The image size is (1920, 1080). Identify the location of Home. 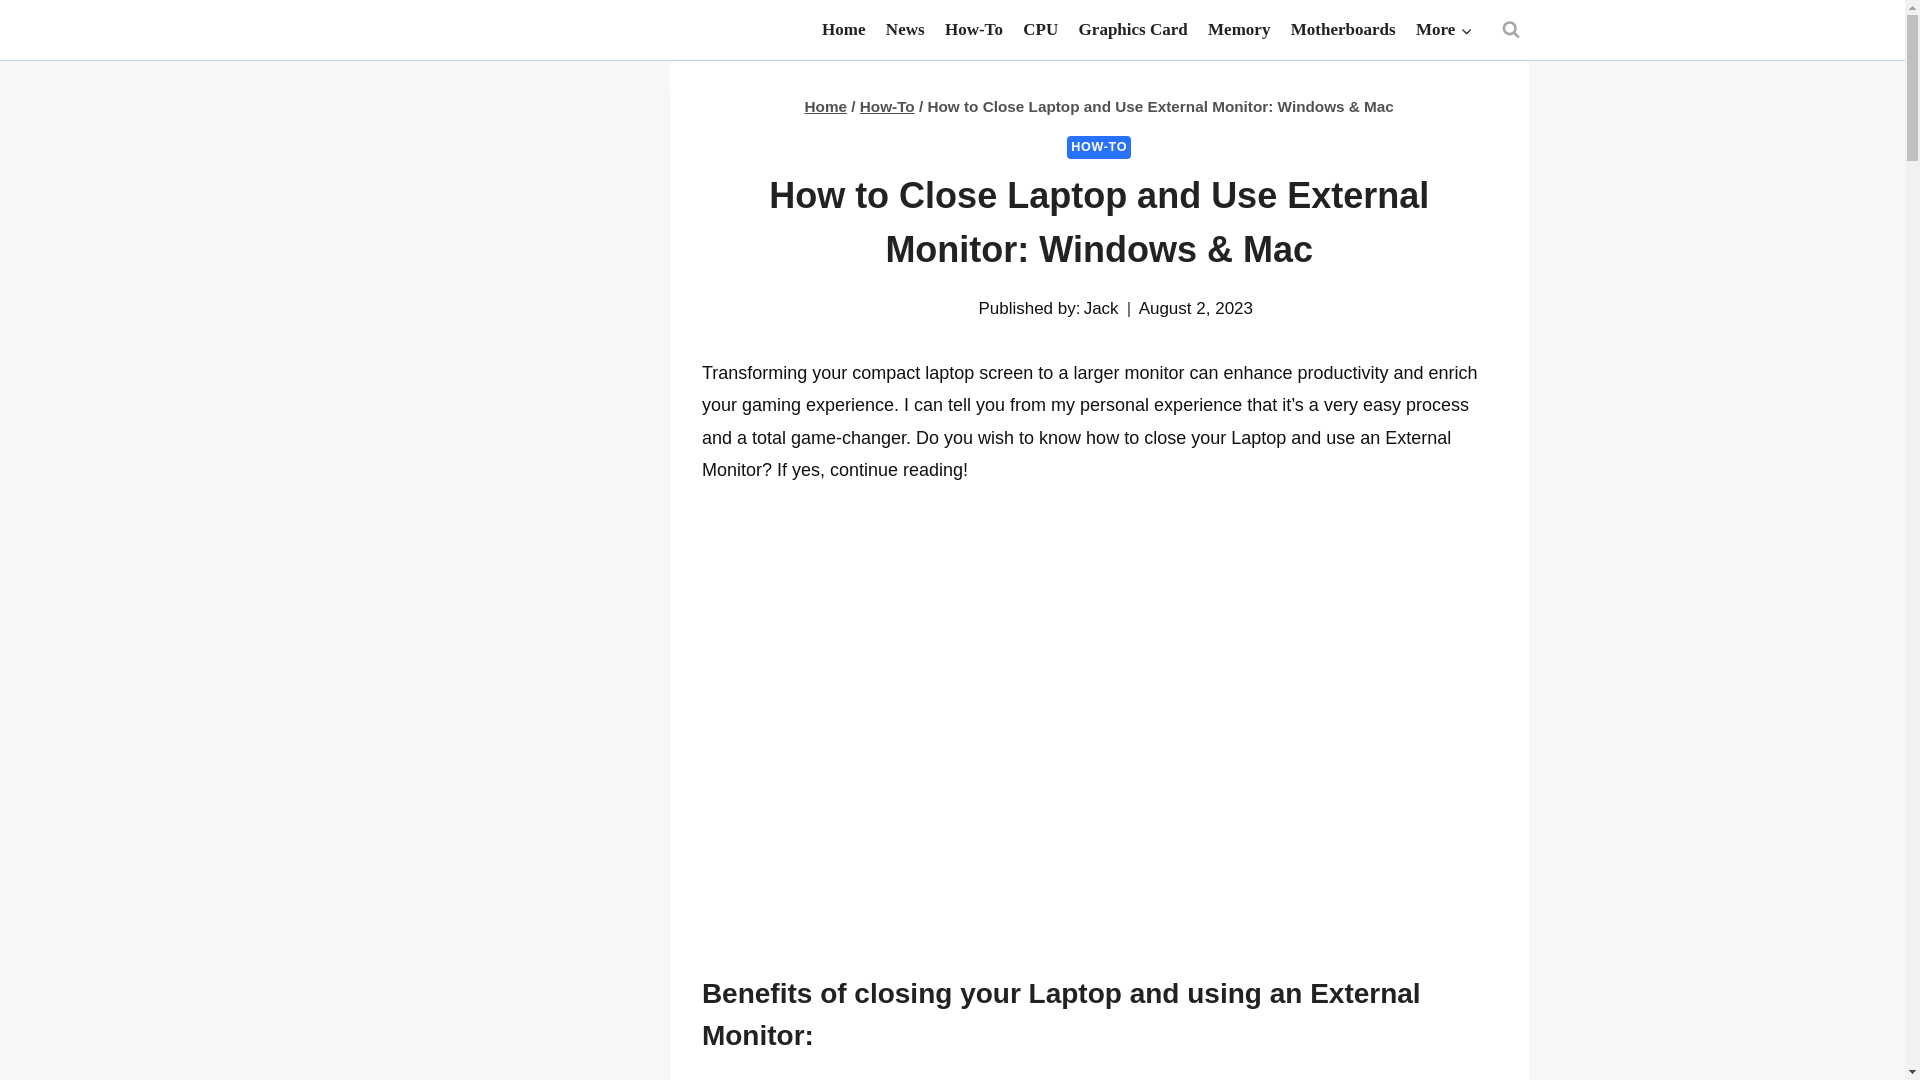
(825, 106).